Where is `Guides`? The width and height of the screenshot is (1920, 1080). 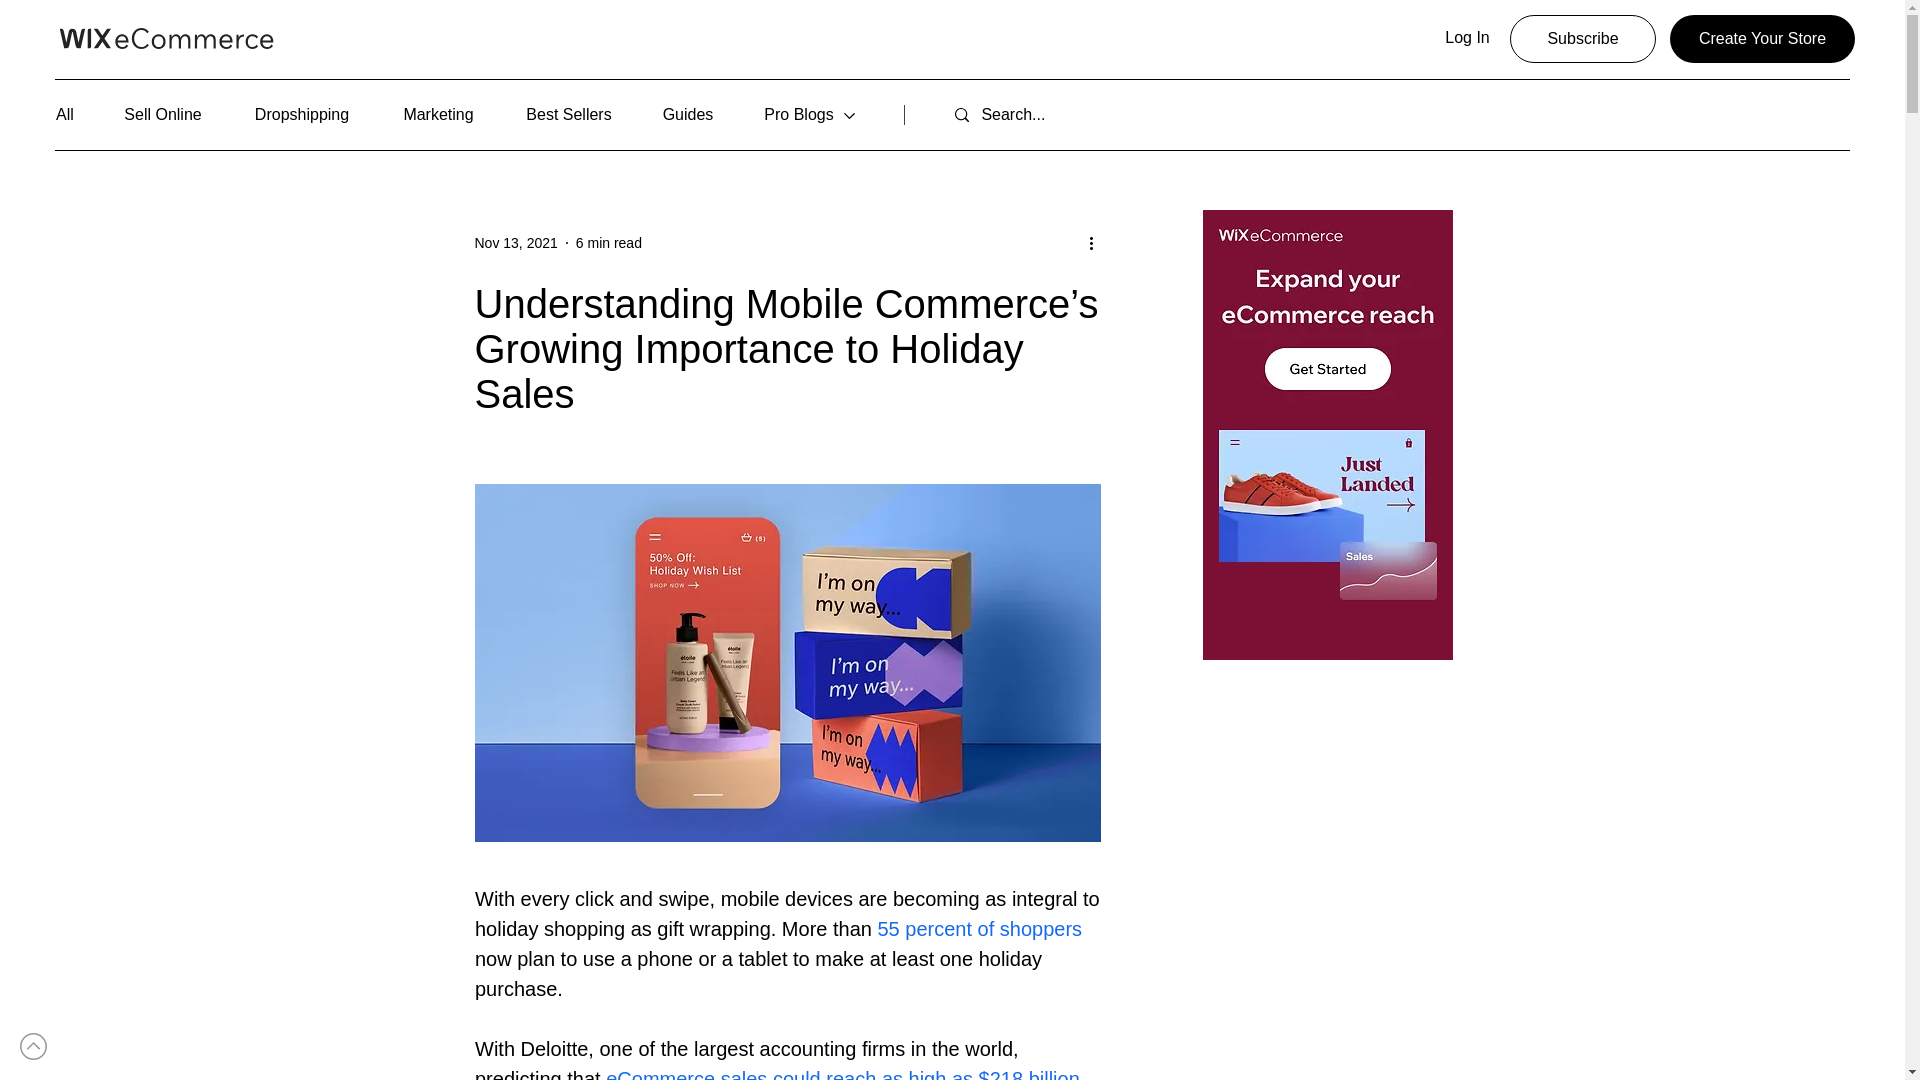 Guides is located at coordinates (688, 115).